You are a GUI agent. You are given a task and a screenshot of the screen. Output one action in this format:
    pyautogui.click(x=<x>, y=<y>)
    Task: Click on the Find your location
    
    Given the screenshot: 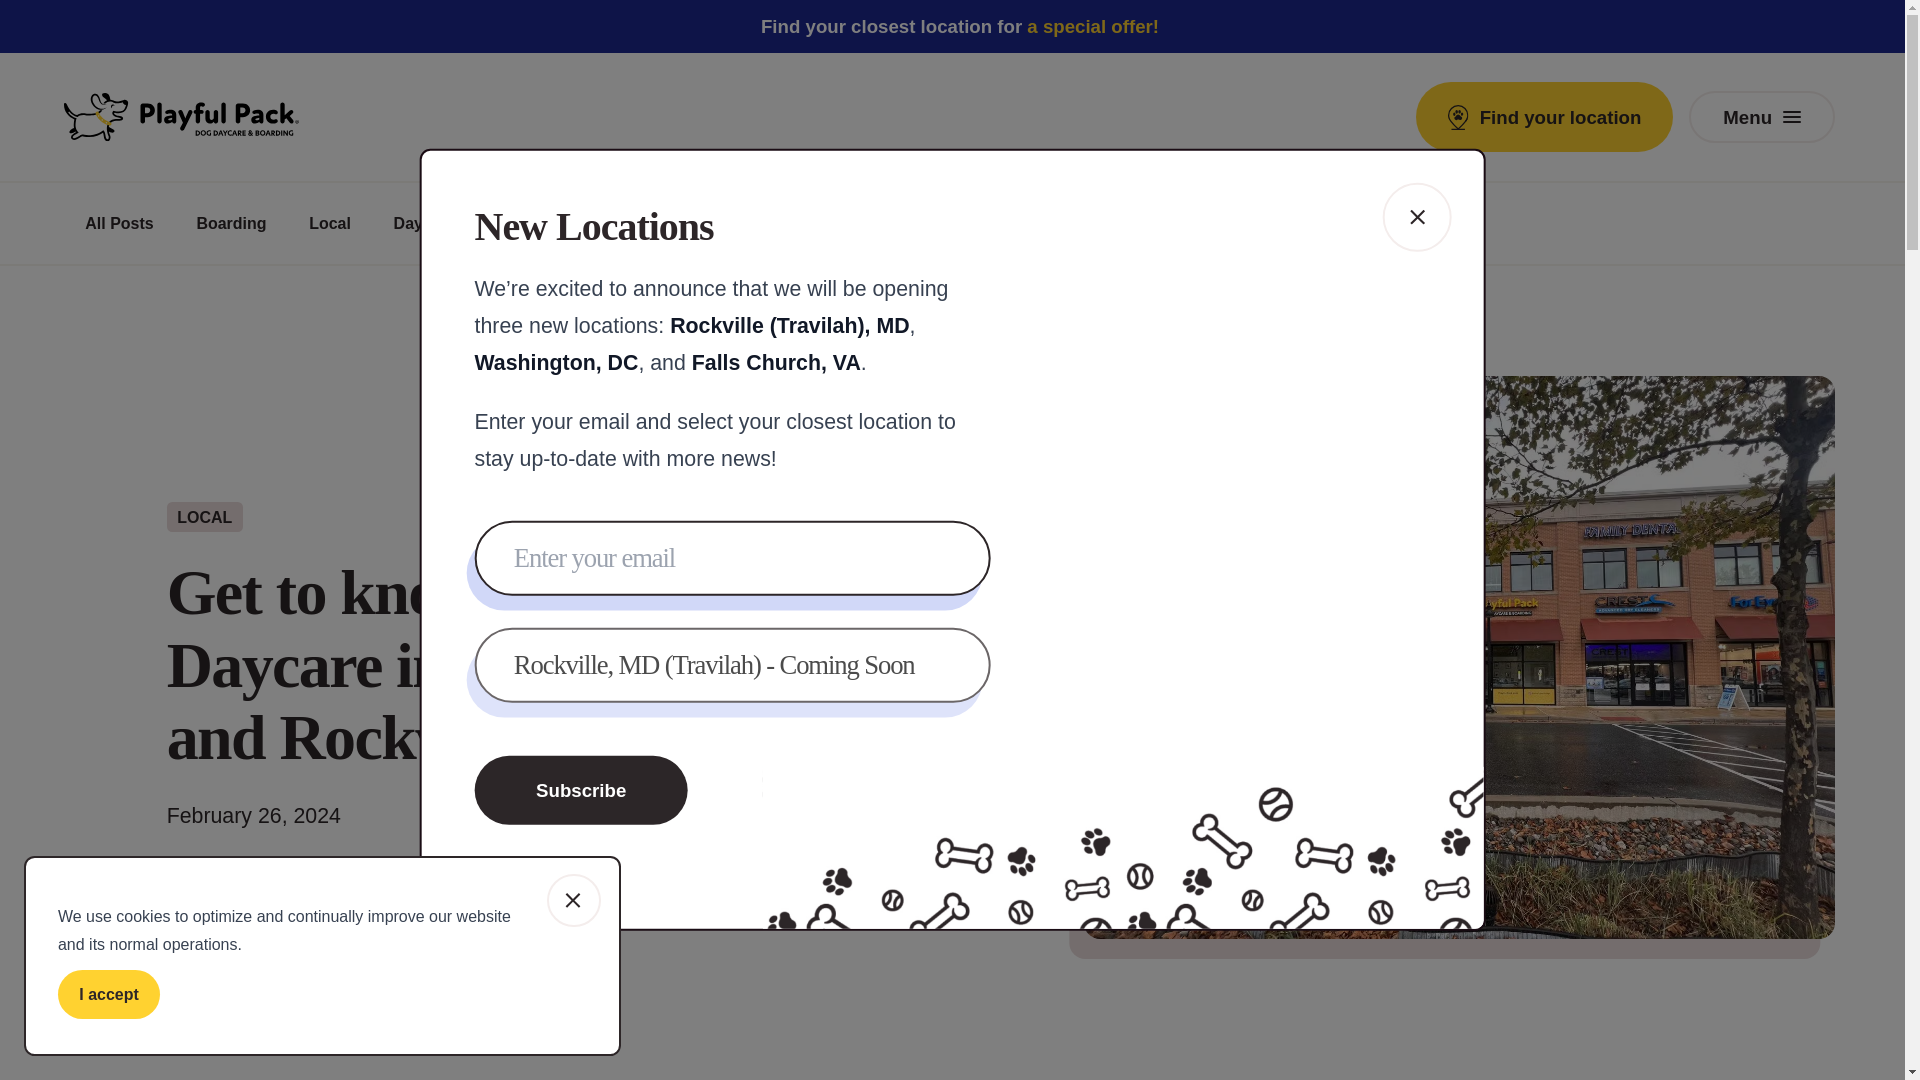 What is the action you would take?
    pyautogui.click(x=1544, y=116)
    